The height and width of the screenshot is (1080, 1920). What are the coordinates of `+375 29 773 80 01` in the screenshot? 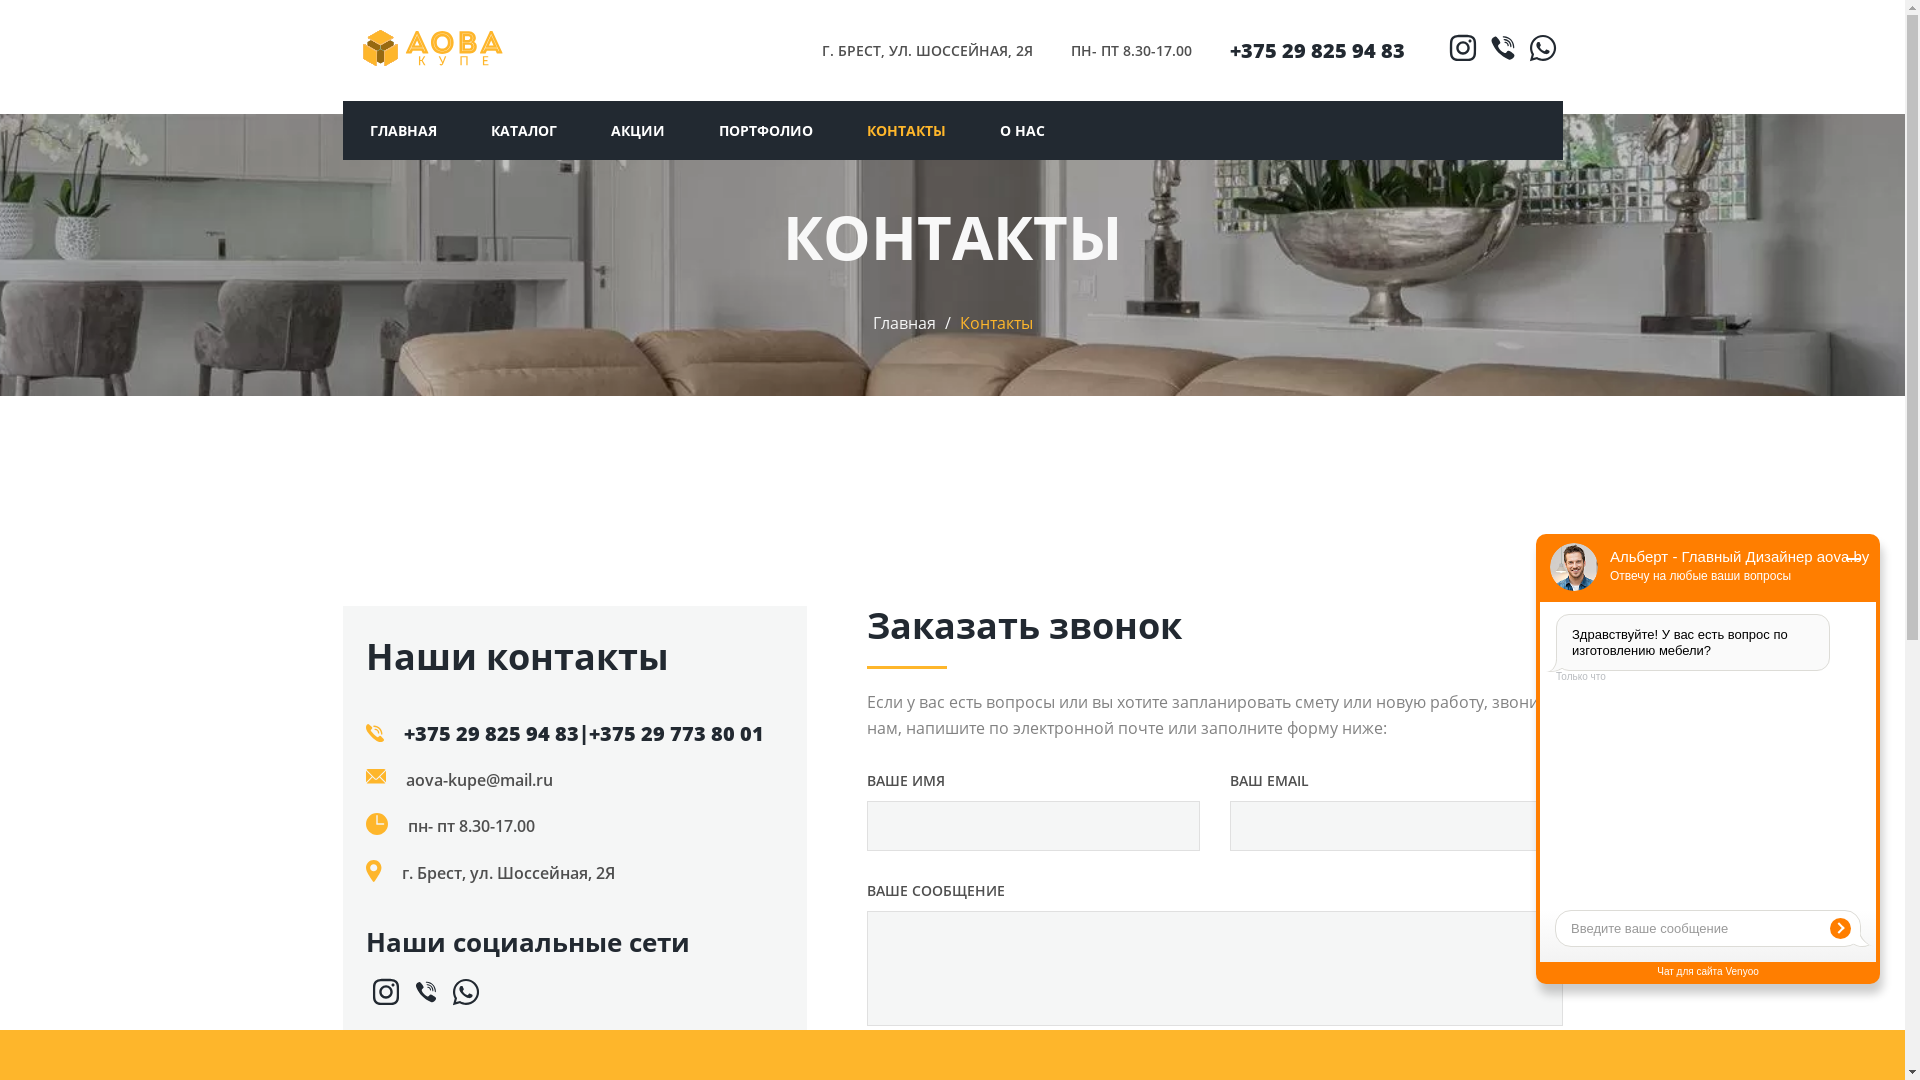 It's located at (676, 734).